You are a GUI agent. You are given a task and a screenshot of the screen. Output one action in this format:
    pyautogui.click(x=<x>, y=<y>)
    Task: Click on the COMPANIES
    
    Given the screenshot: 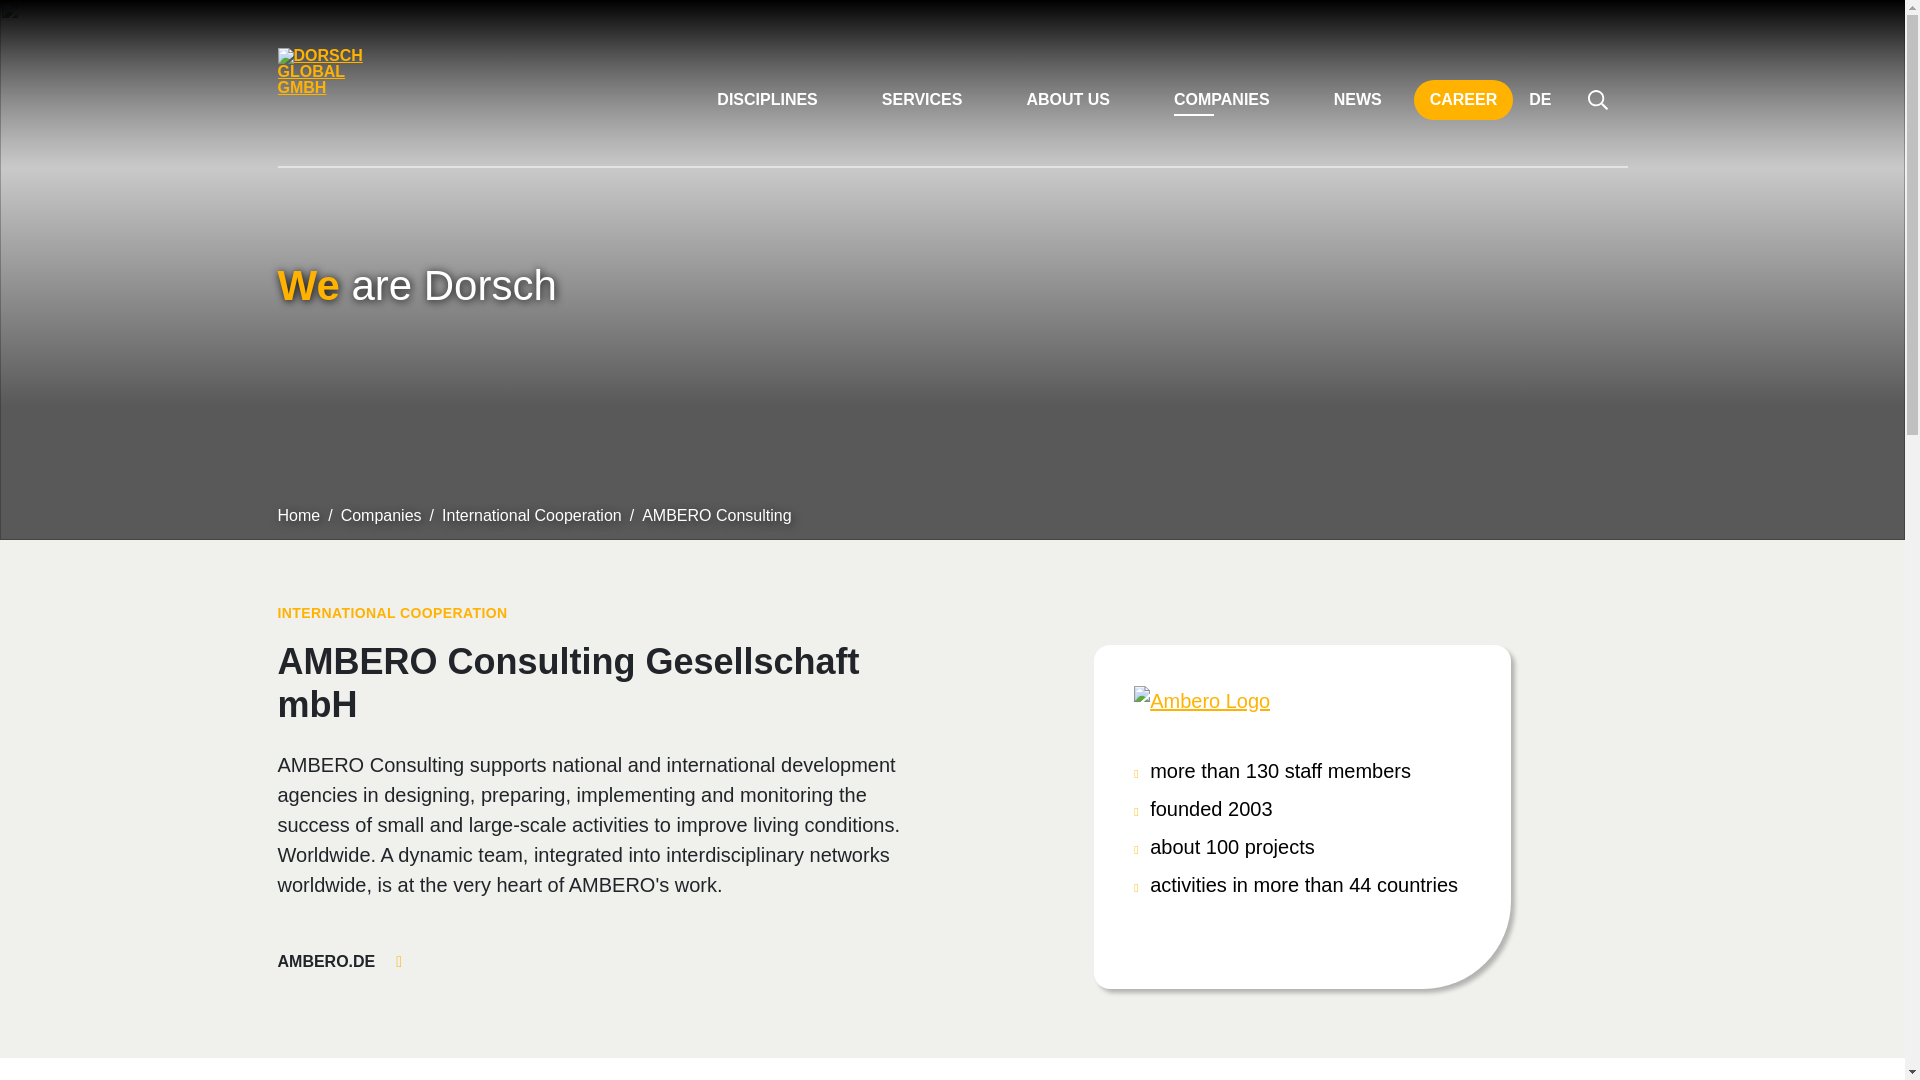 What is the action you would take?
    pyautogui.click(x=1222, y=99)
    